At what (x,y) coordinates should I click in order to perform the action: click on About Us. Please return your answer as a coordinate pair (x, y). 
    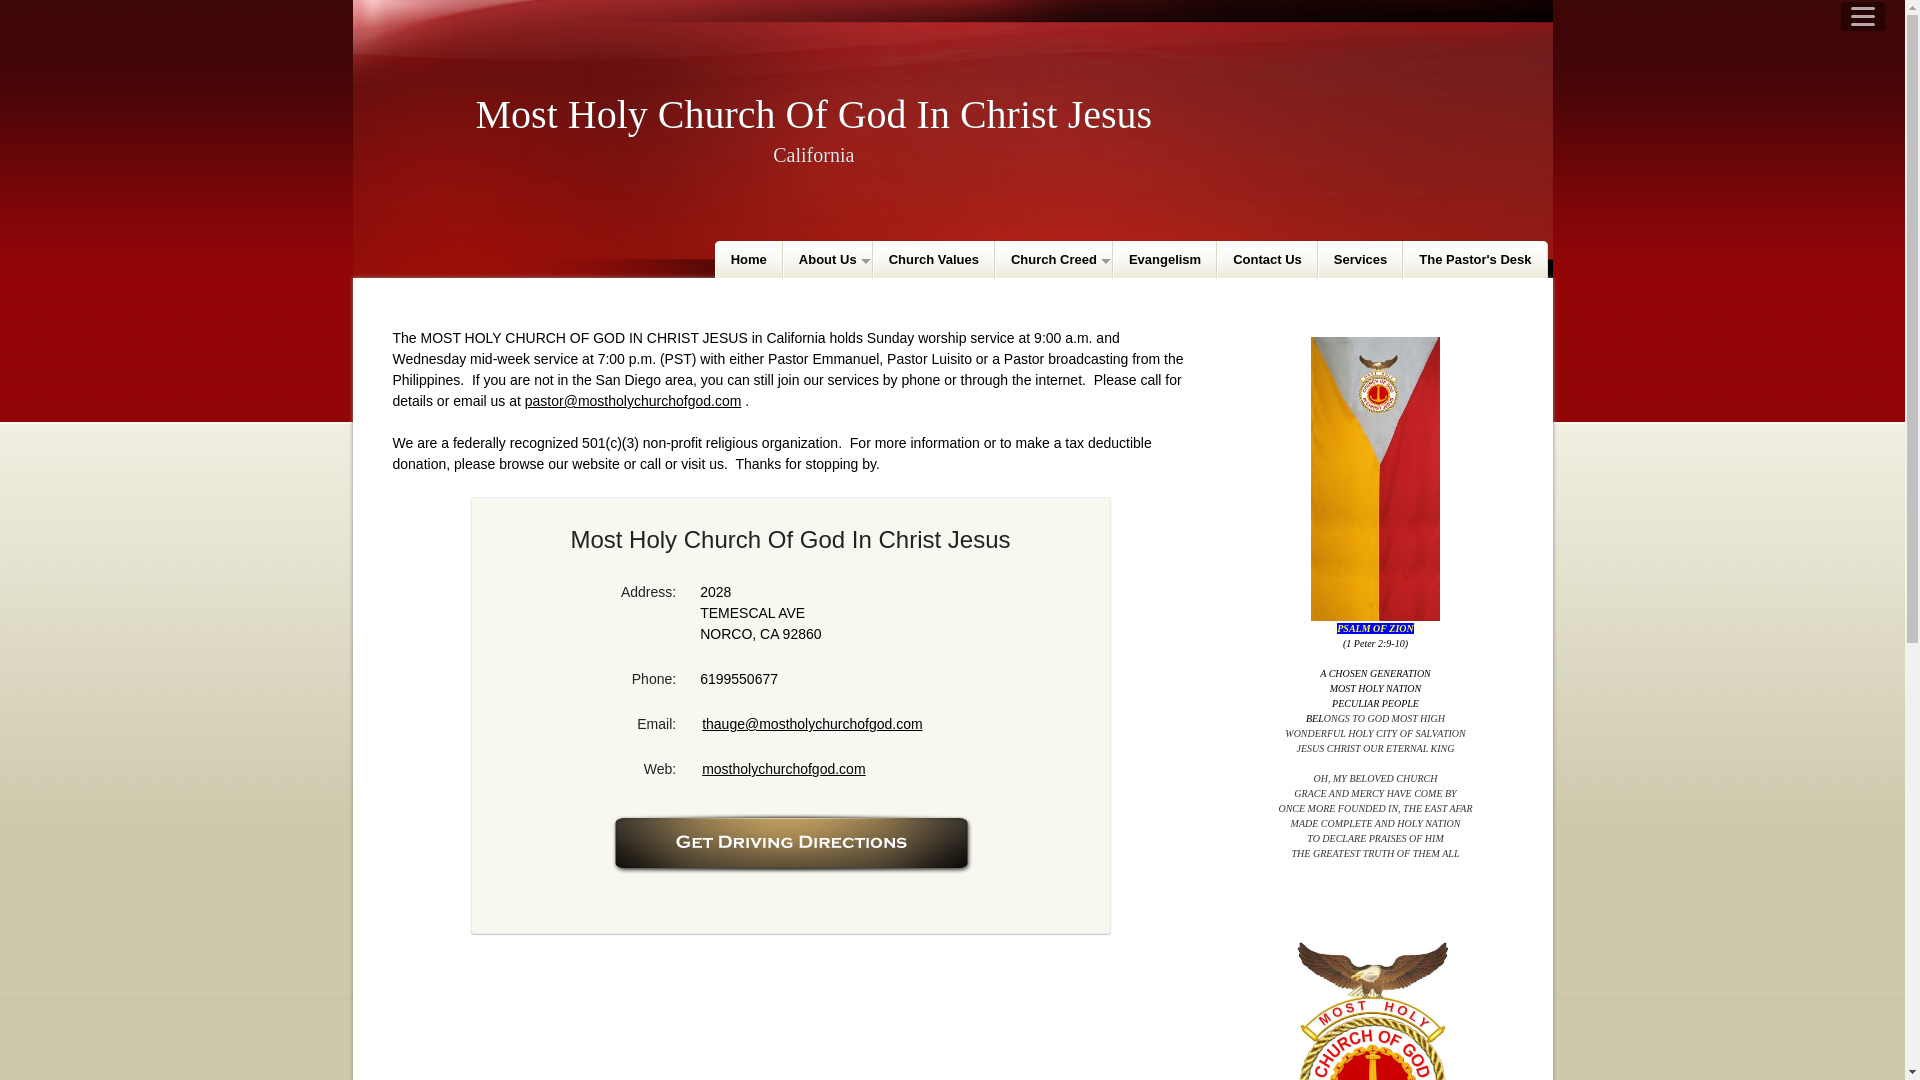
    Looking at the image, I should click on (828, 258).